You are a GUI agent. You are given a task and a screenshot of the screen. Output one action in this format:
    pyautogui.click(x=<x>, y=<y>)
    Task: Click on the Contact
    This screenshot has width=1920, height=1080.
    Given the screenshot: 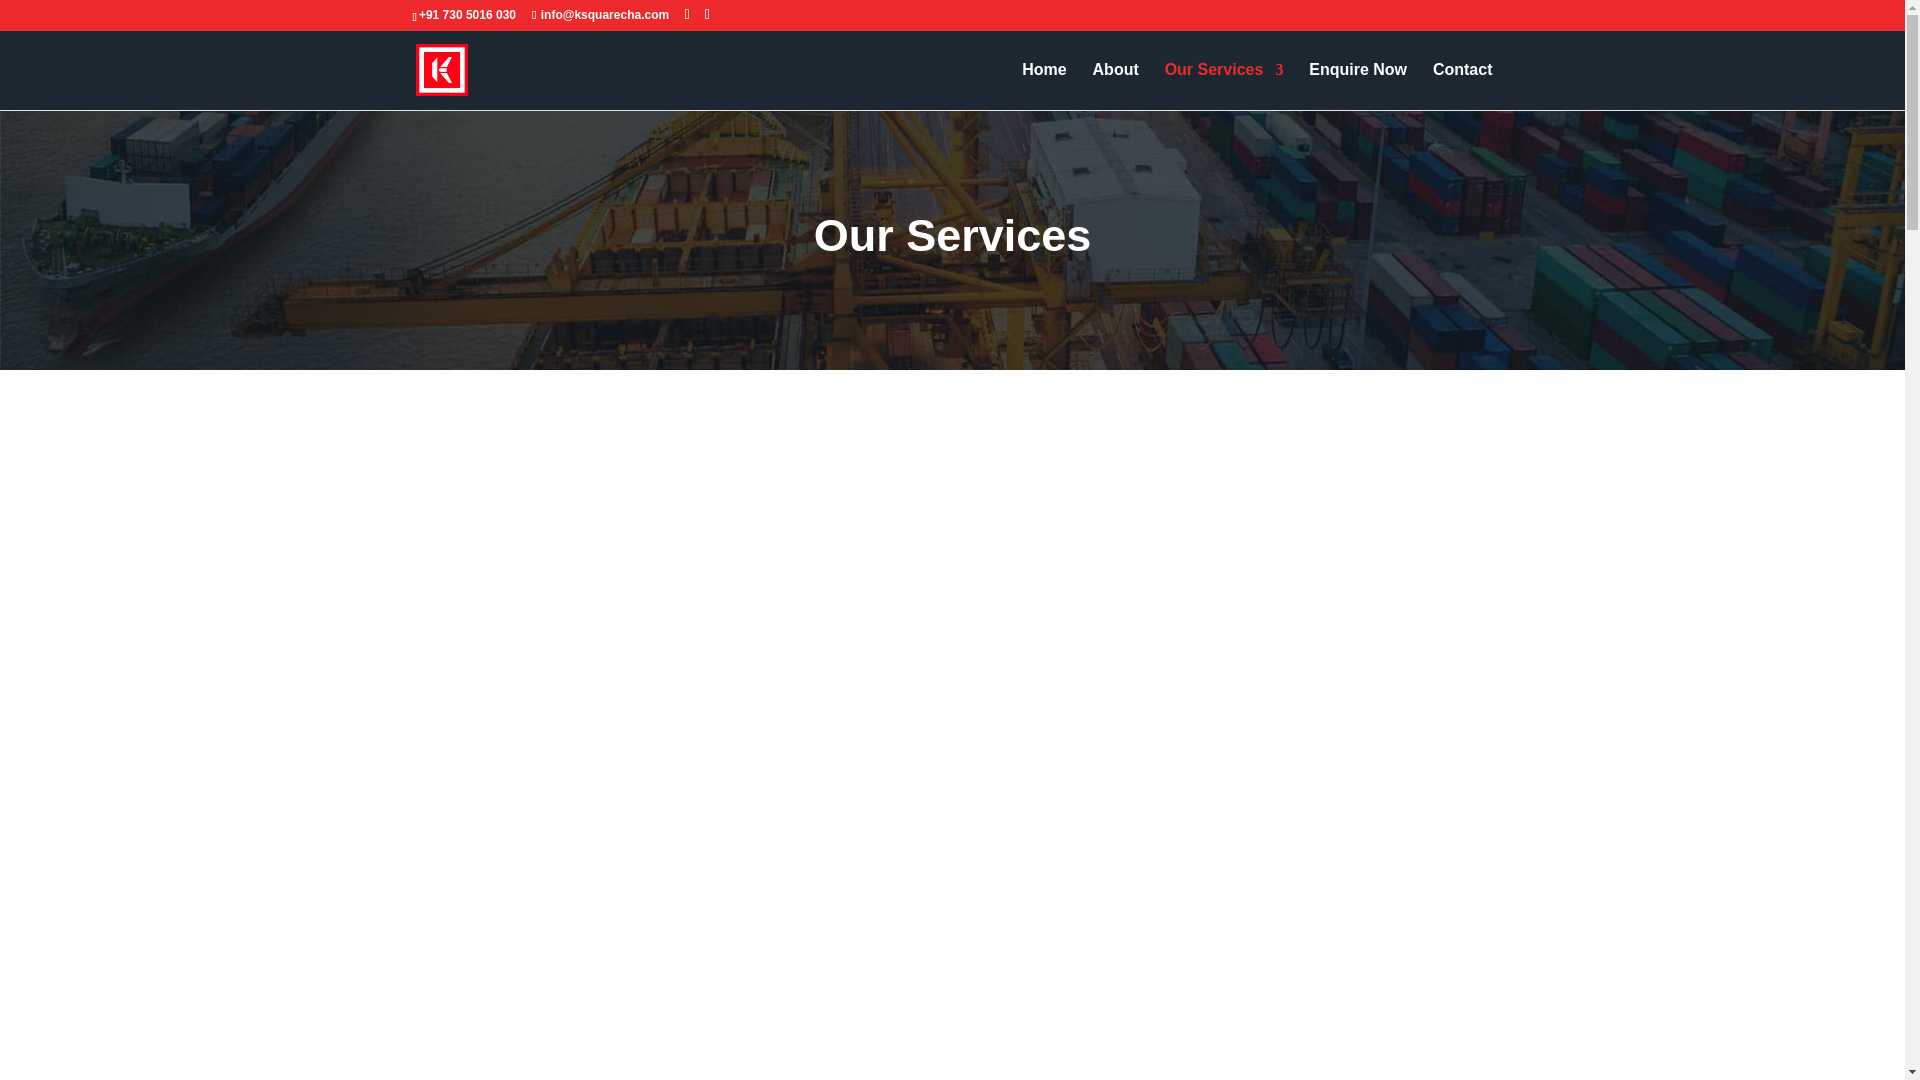 What is the action you would take?
    pyautogui.click(x=1462, y=86)
    